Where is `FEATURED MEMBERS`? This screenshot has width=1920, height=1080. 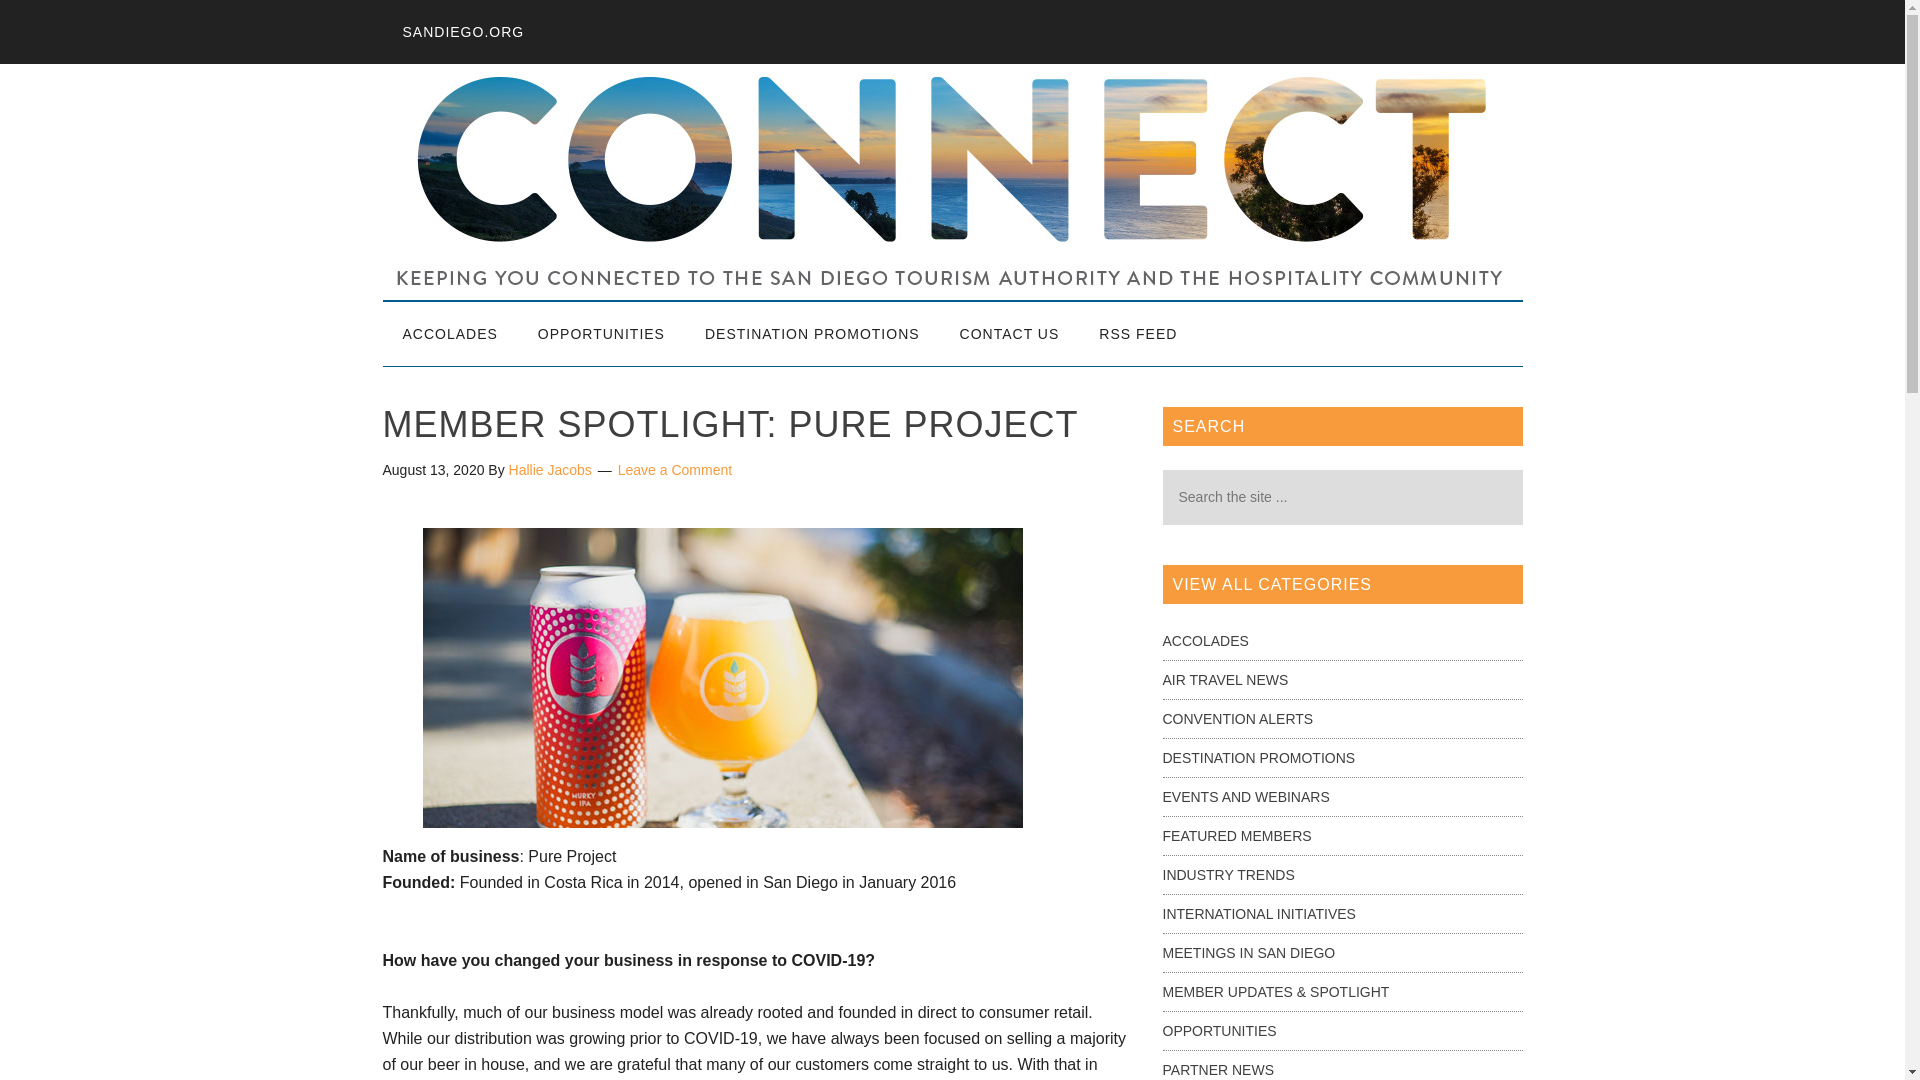
FEATURED MEMBERS is located at coordinates (1236, 836).